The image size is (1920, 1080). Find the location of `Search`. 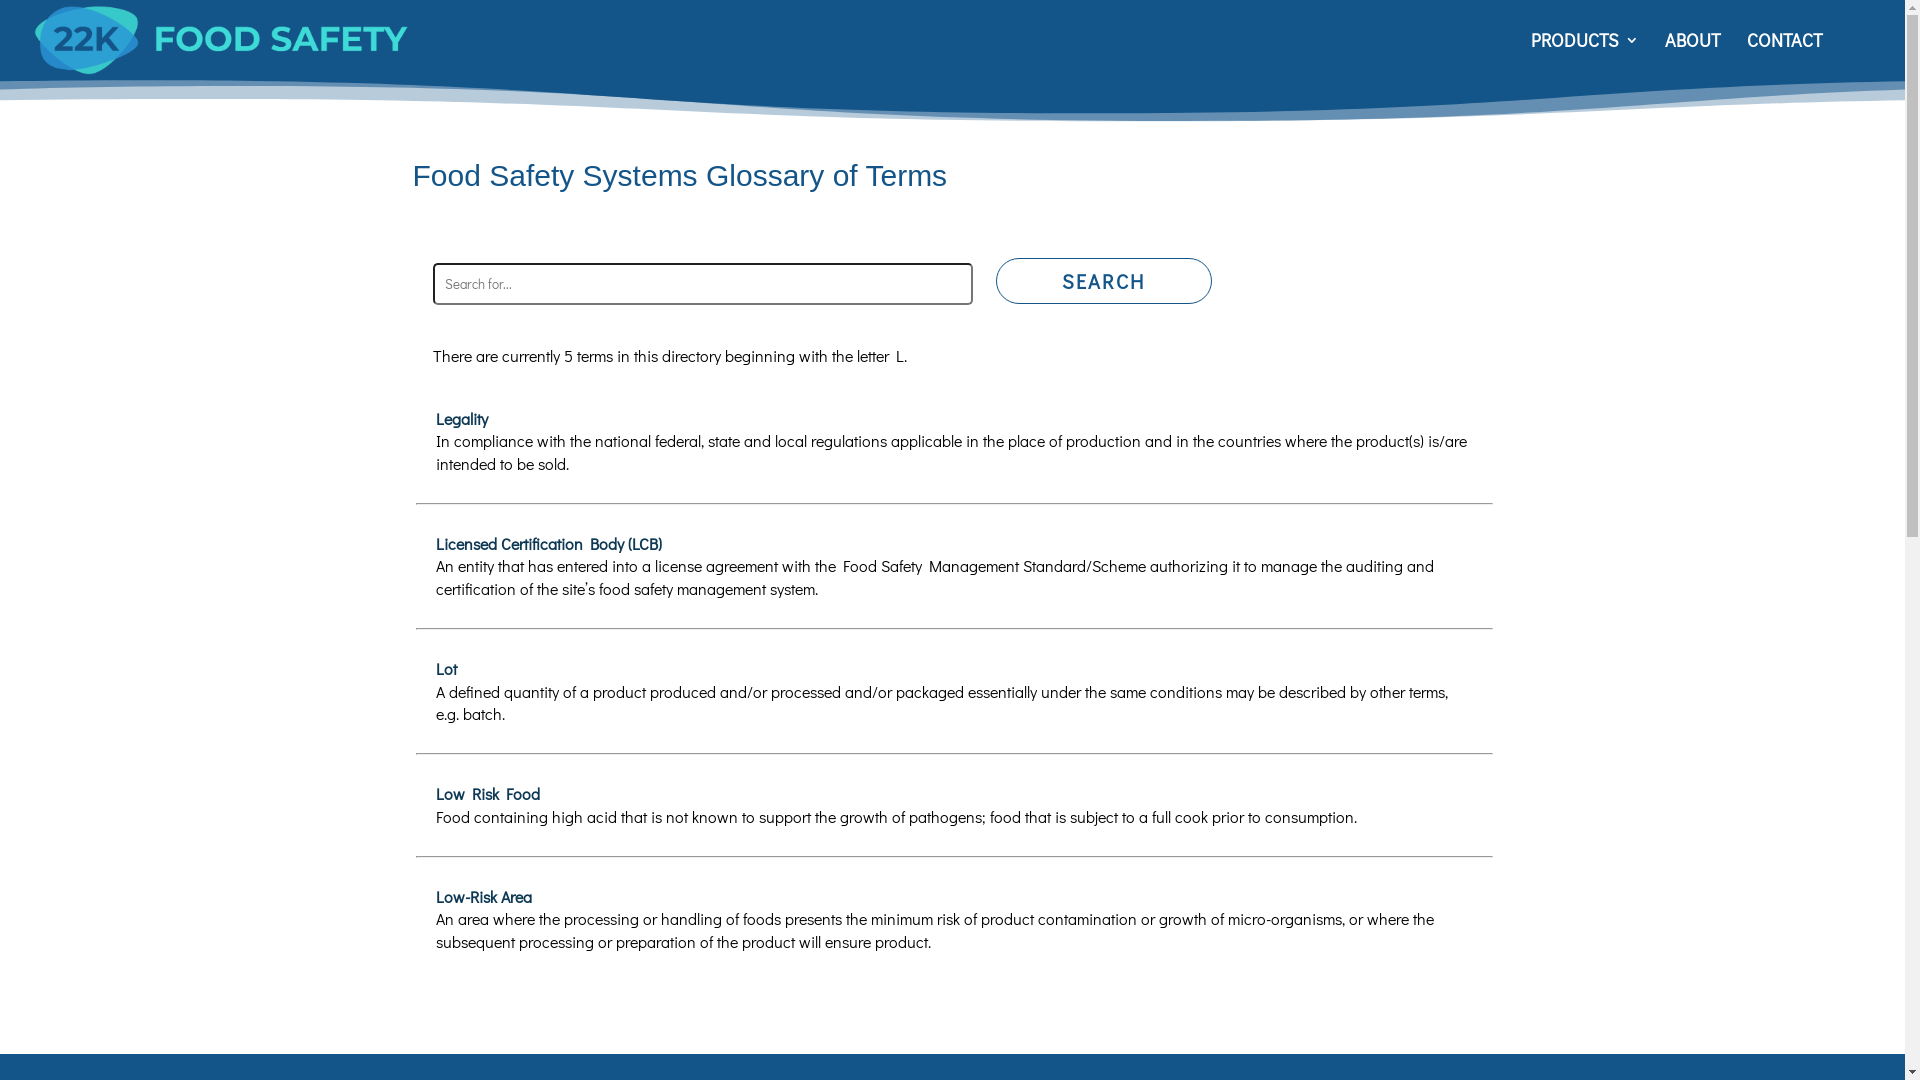

Search is located at coordinates (1104, 281).